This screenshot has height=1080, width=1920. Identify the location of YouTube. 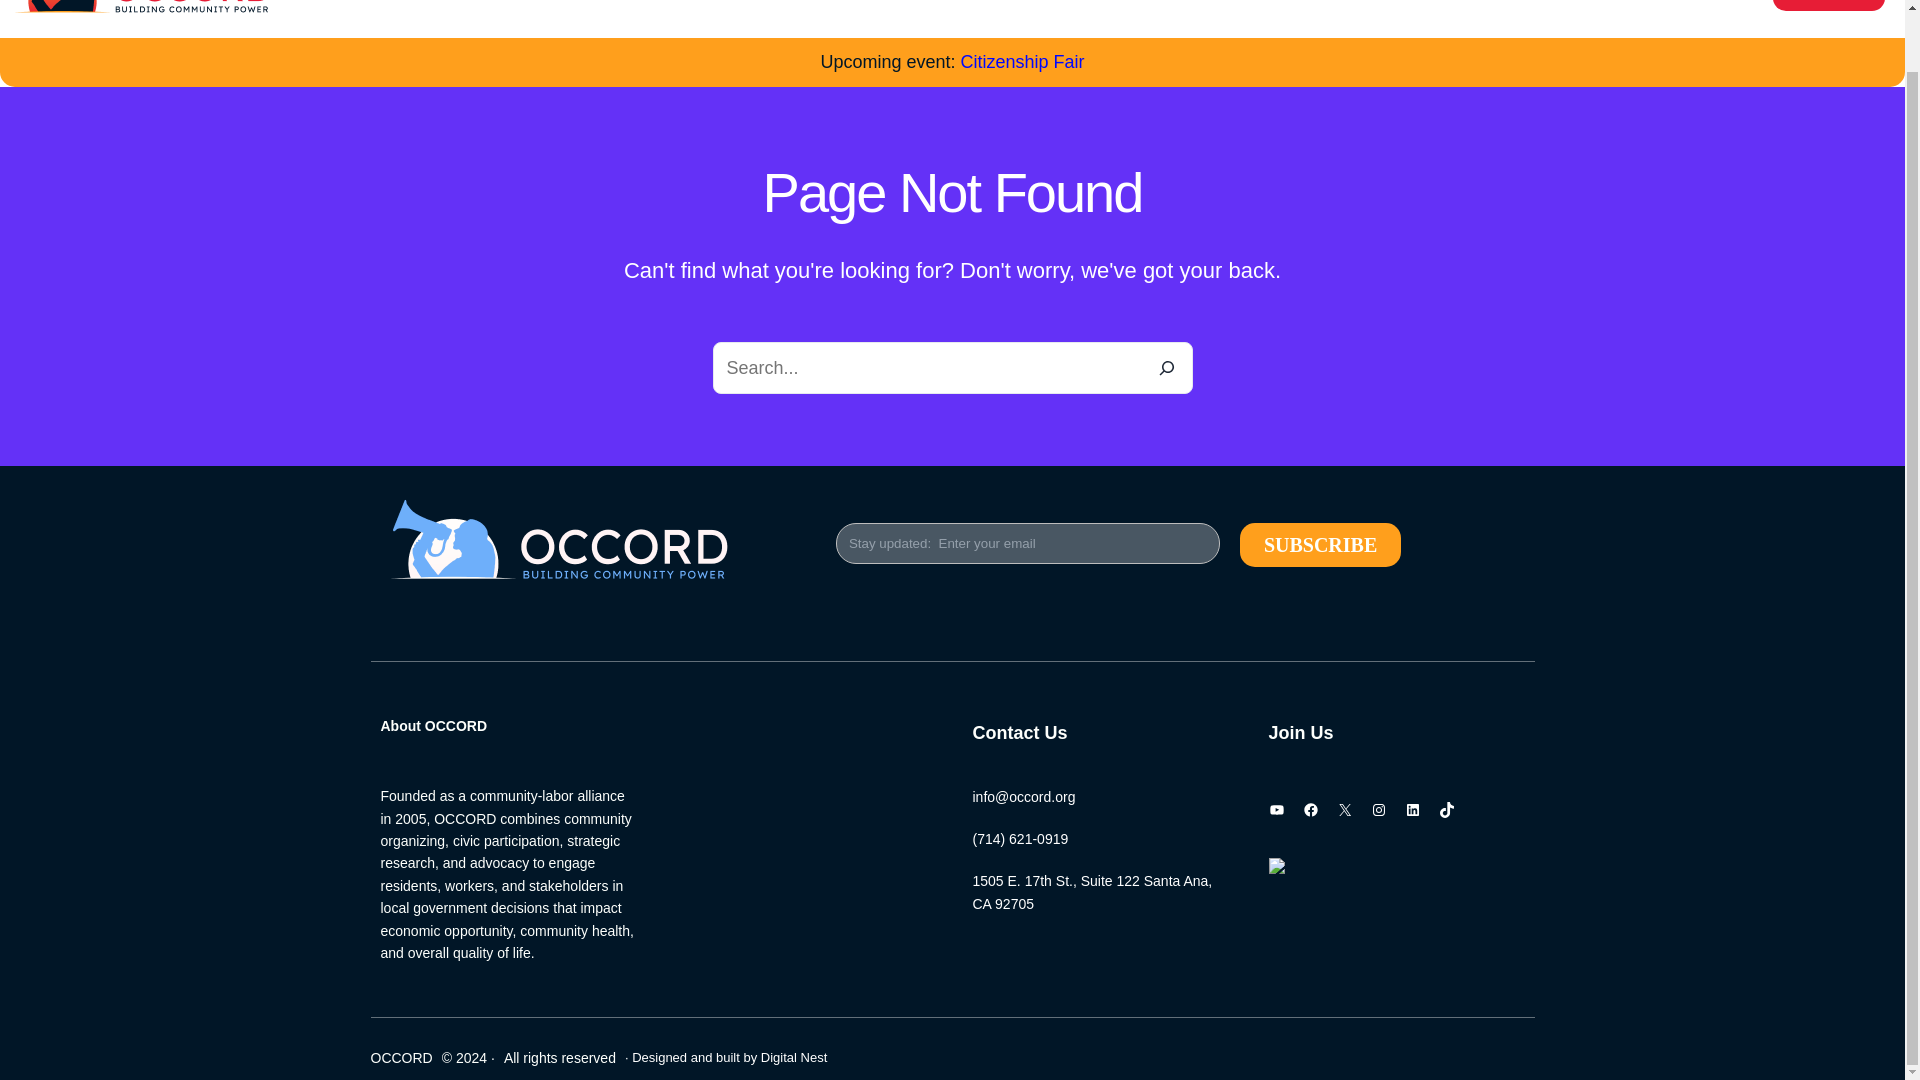
(1276, 810).